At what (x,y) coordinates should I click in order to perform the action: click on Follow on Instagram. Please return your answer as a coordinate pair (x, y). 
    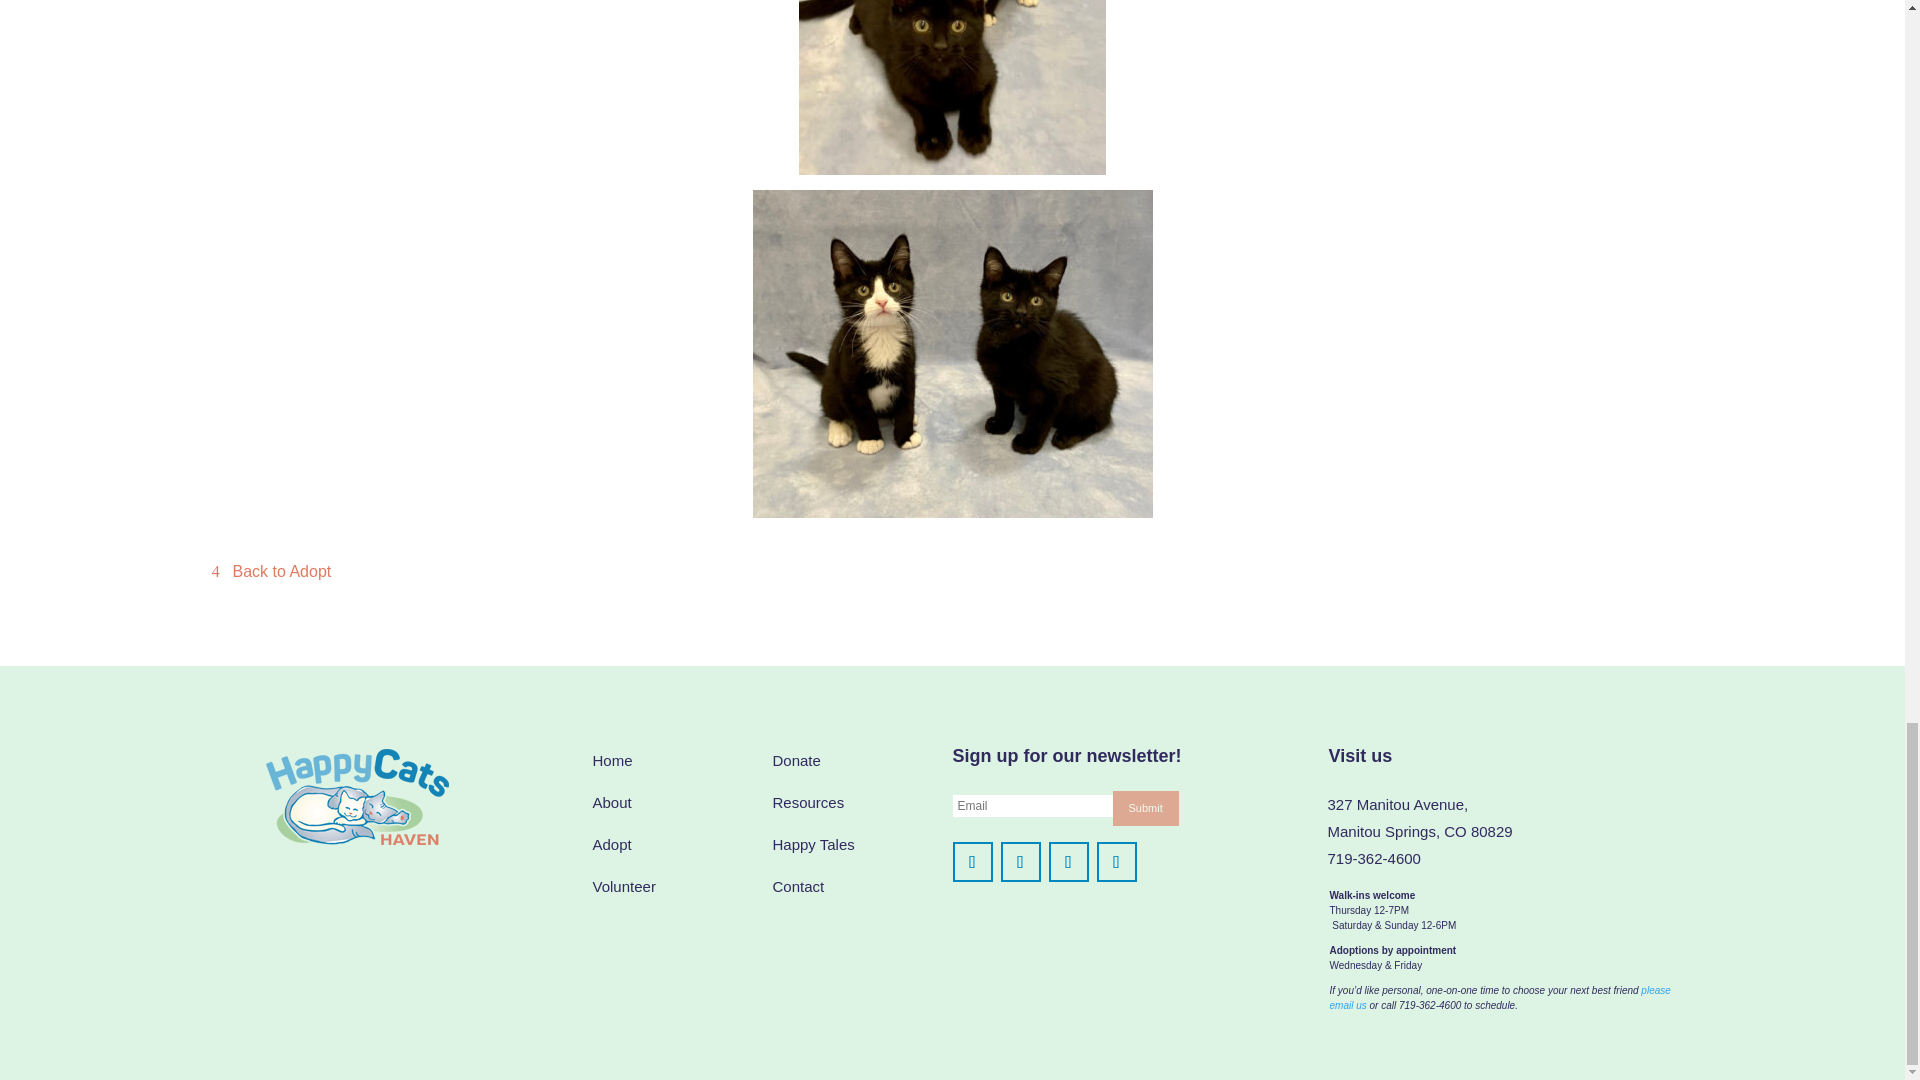
    Looking at the image, I should click on (1020, 862).